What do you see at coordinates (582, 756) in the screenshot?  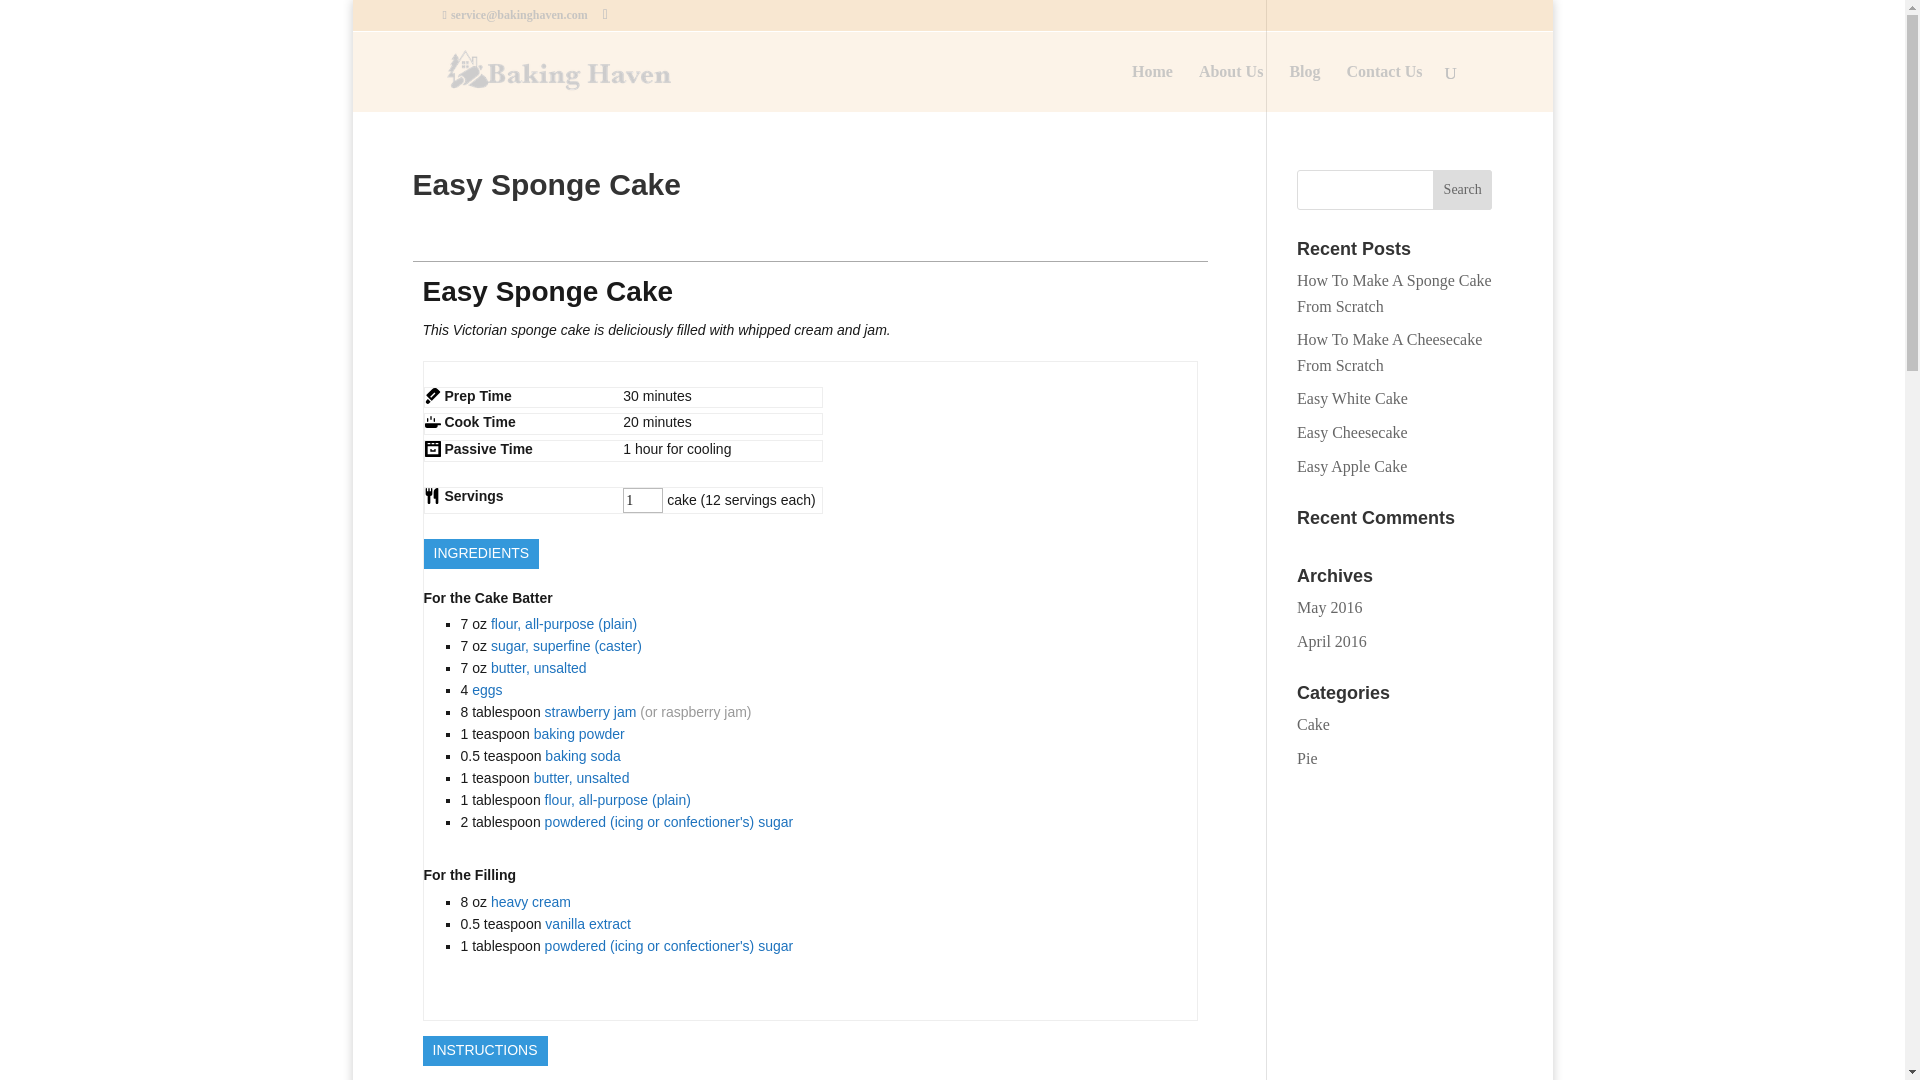 I see `baking soda` at bounding box center [582, 756].